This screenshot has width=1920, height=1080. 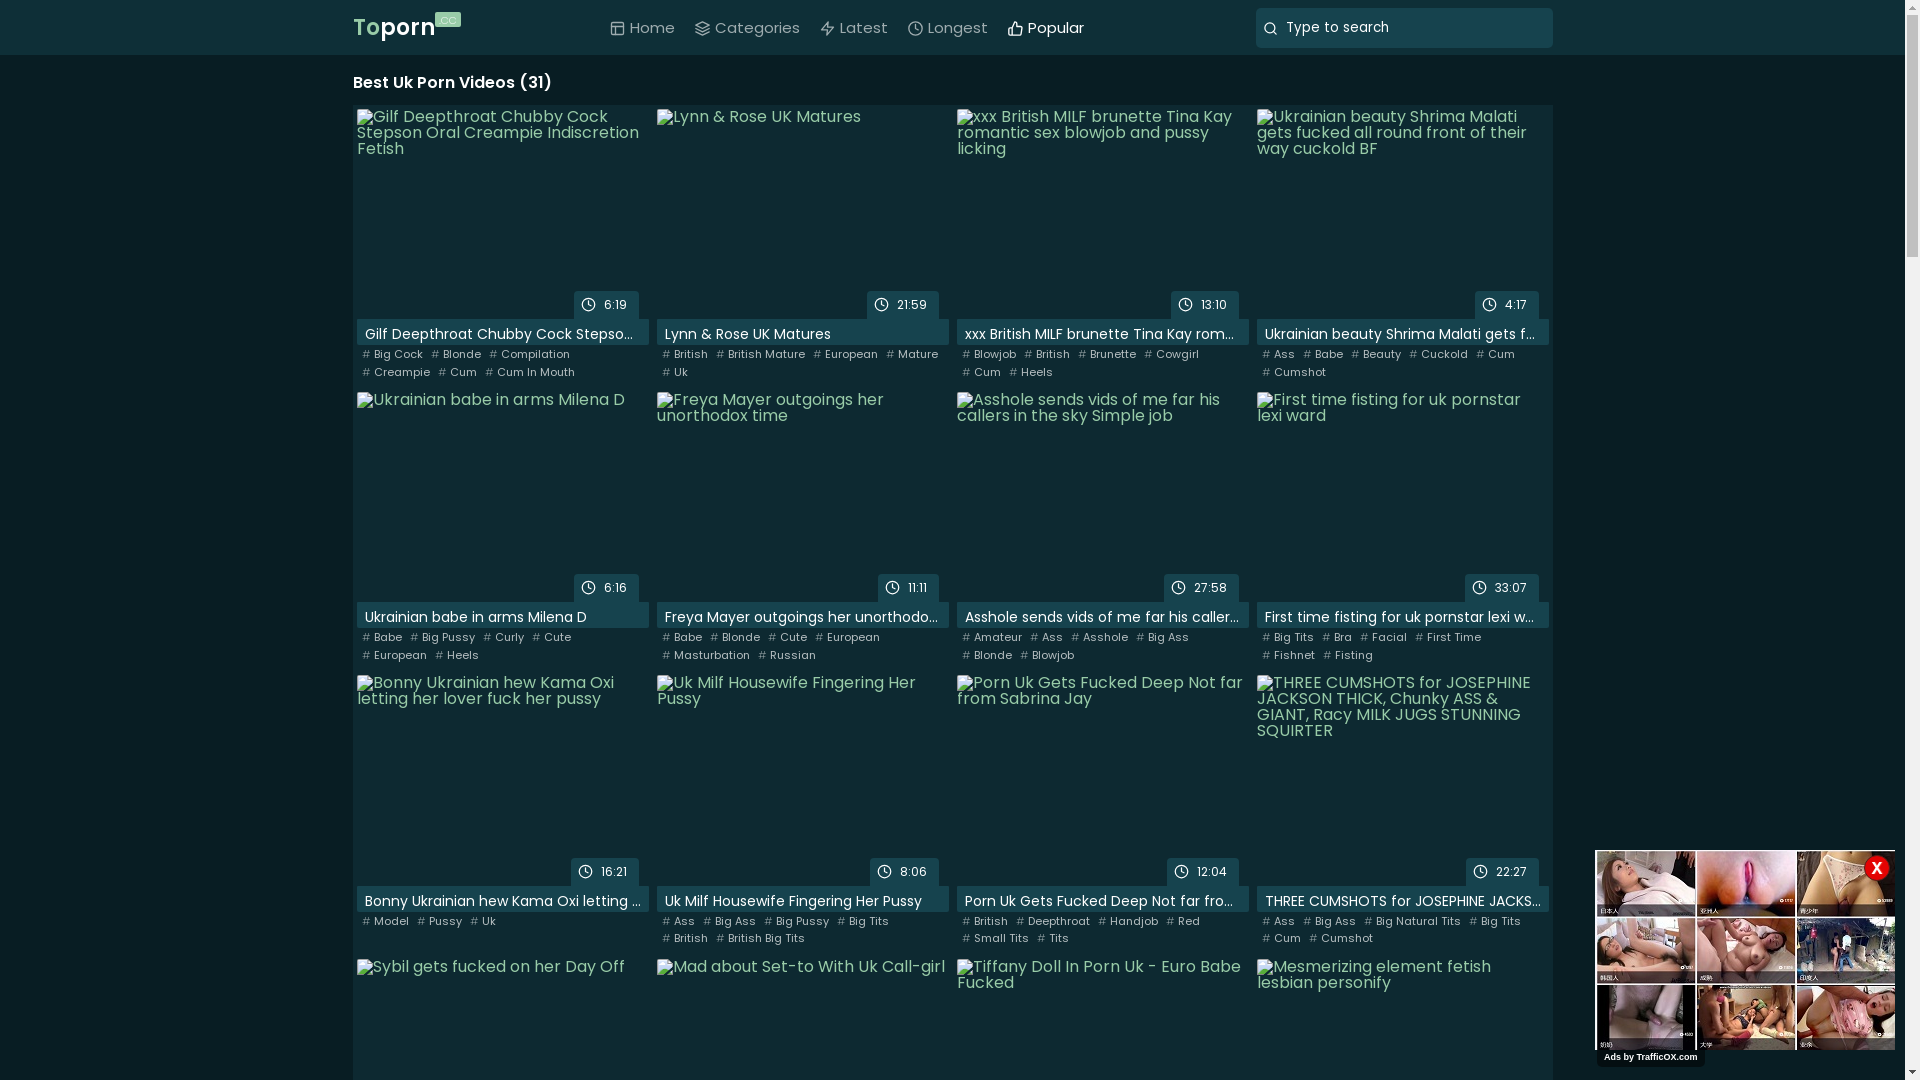 What do you see at coordinates (1404, 28) in the screenshot?
I see `Search X Videos` at bounding box center [1404, 28].